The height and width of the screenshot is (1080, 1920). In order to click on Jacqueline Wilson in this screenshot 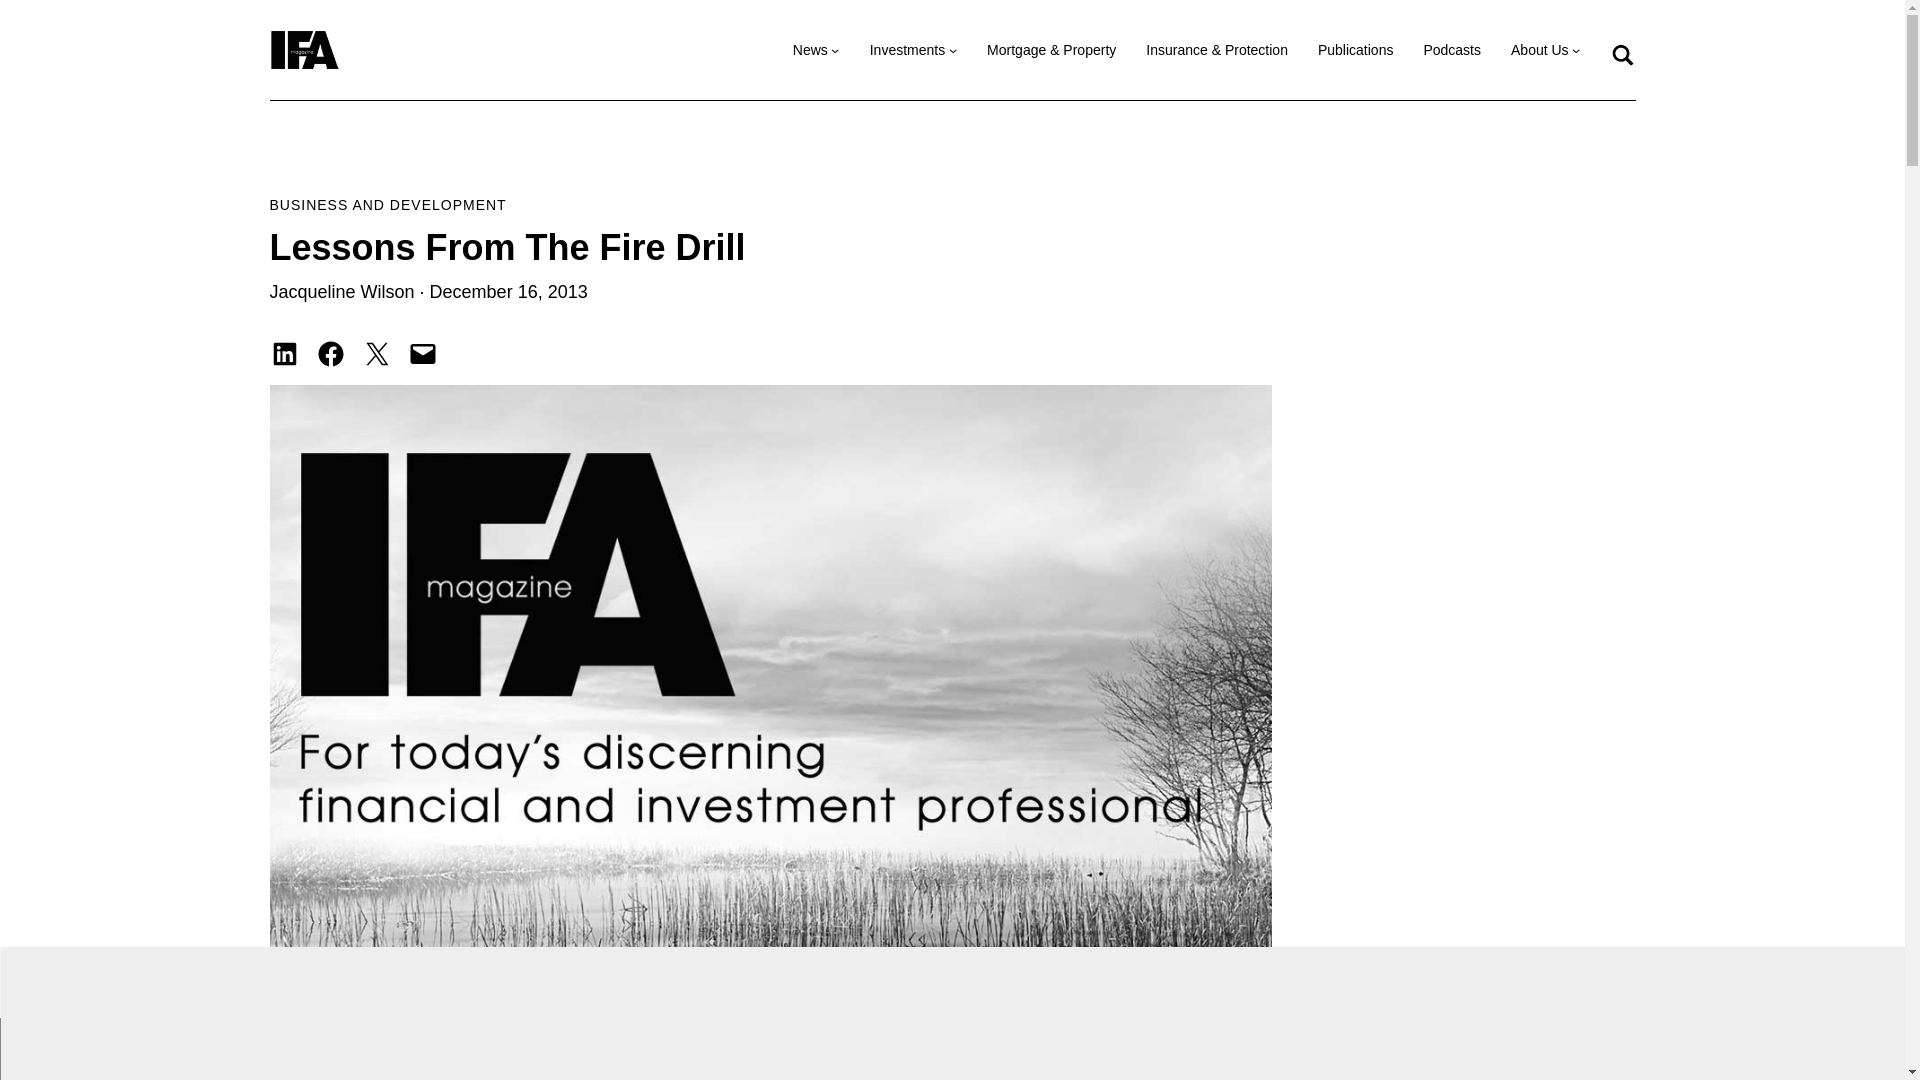, I will do `click(342, 292)`.